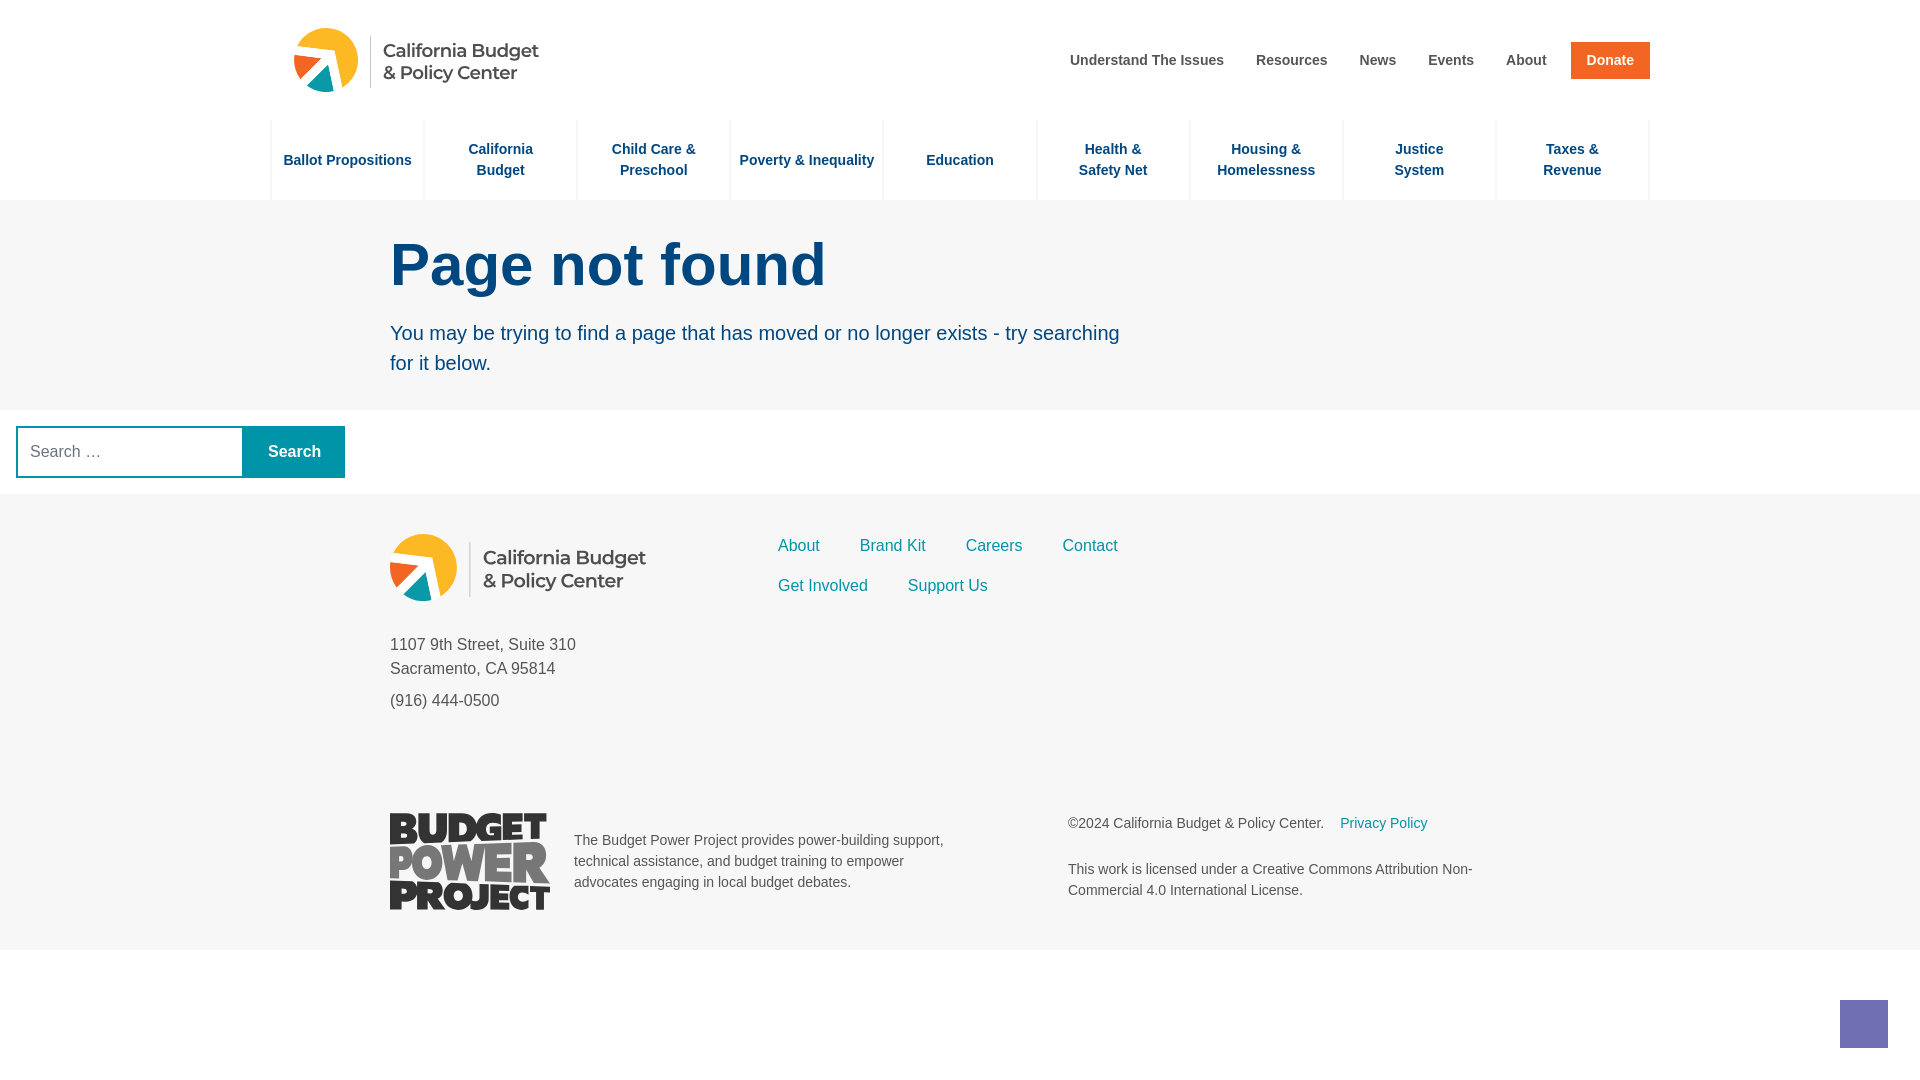 This screenshot has height=1080, width=1920. What do you see at coordinates (1420, 159) in the screenshot?
I see `News` at bounding box center [1420, 159].